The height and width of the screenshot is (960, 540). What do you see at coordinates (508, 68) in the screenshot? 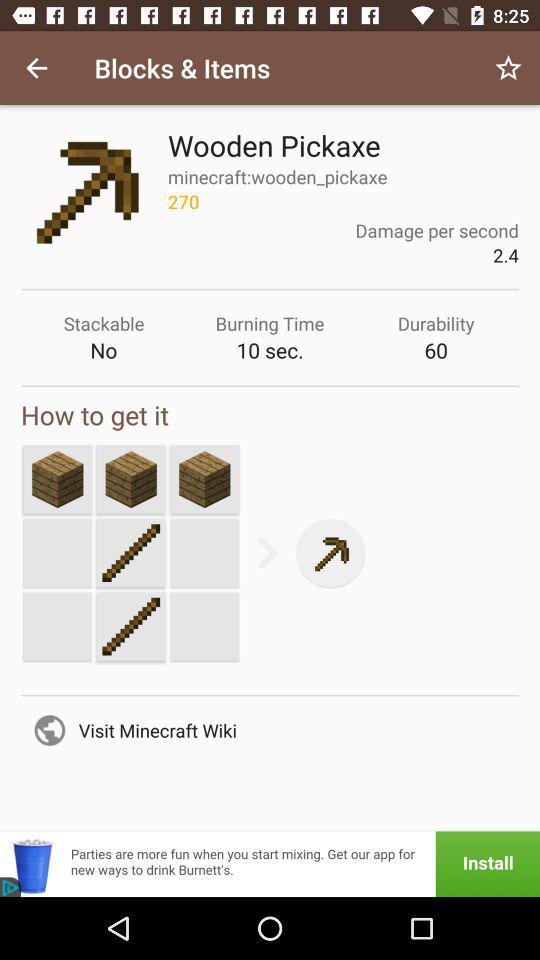
I see `click the item above the damage per second item` at bounding box center [508, 68].